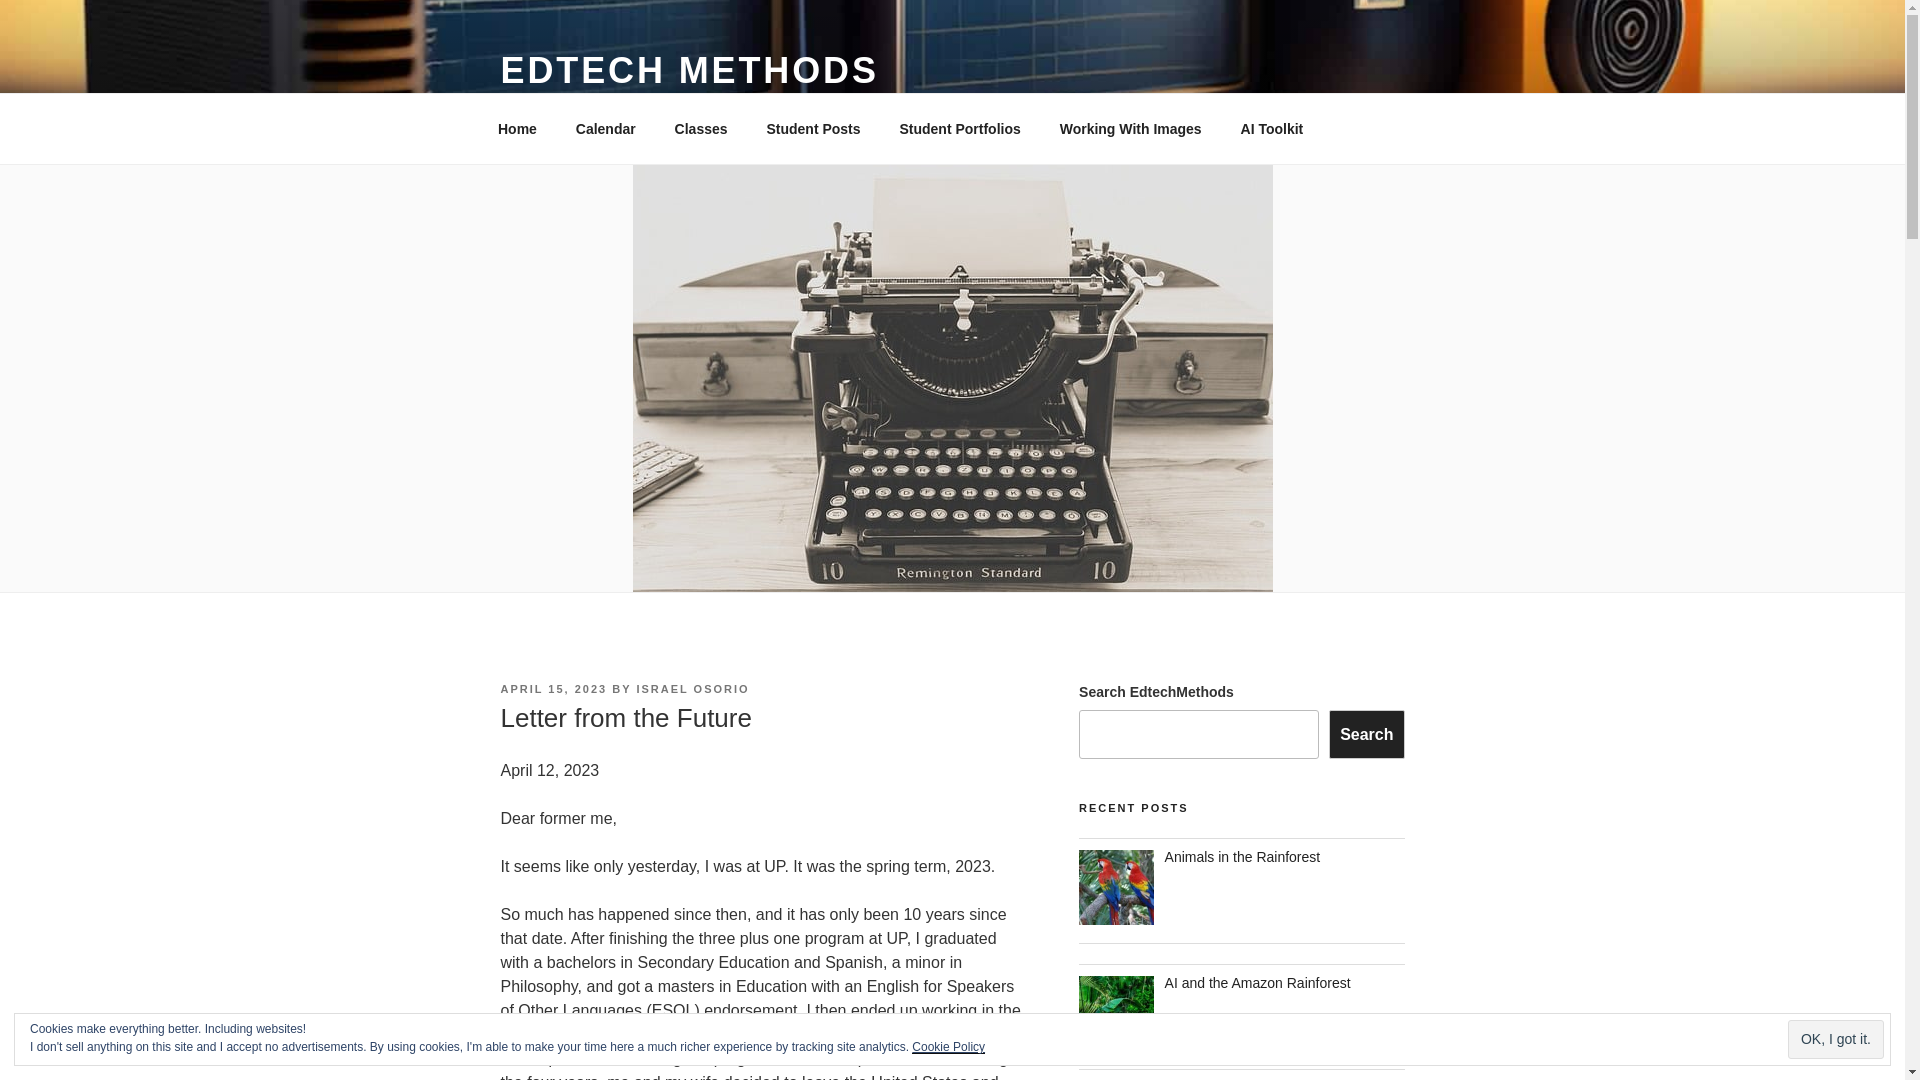 The width and height of the screenshot is (1920, 1080). What do you see at coordinates (1130, 128) in the screenshot?
I see `Working With Images` at bounding box center [1130, 128].